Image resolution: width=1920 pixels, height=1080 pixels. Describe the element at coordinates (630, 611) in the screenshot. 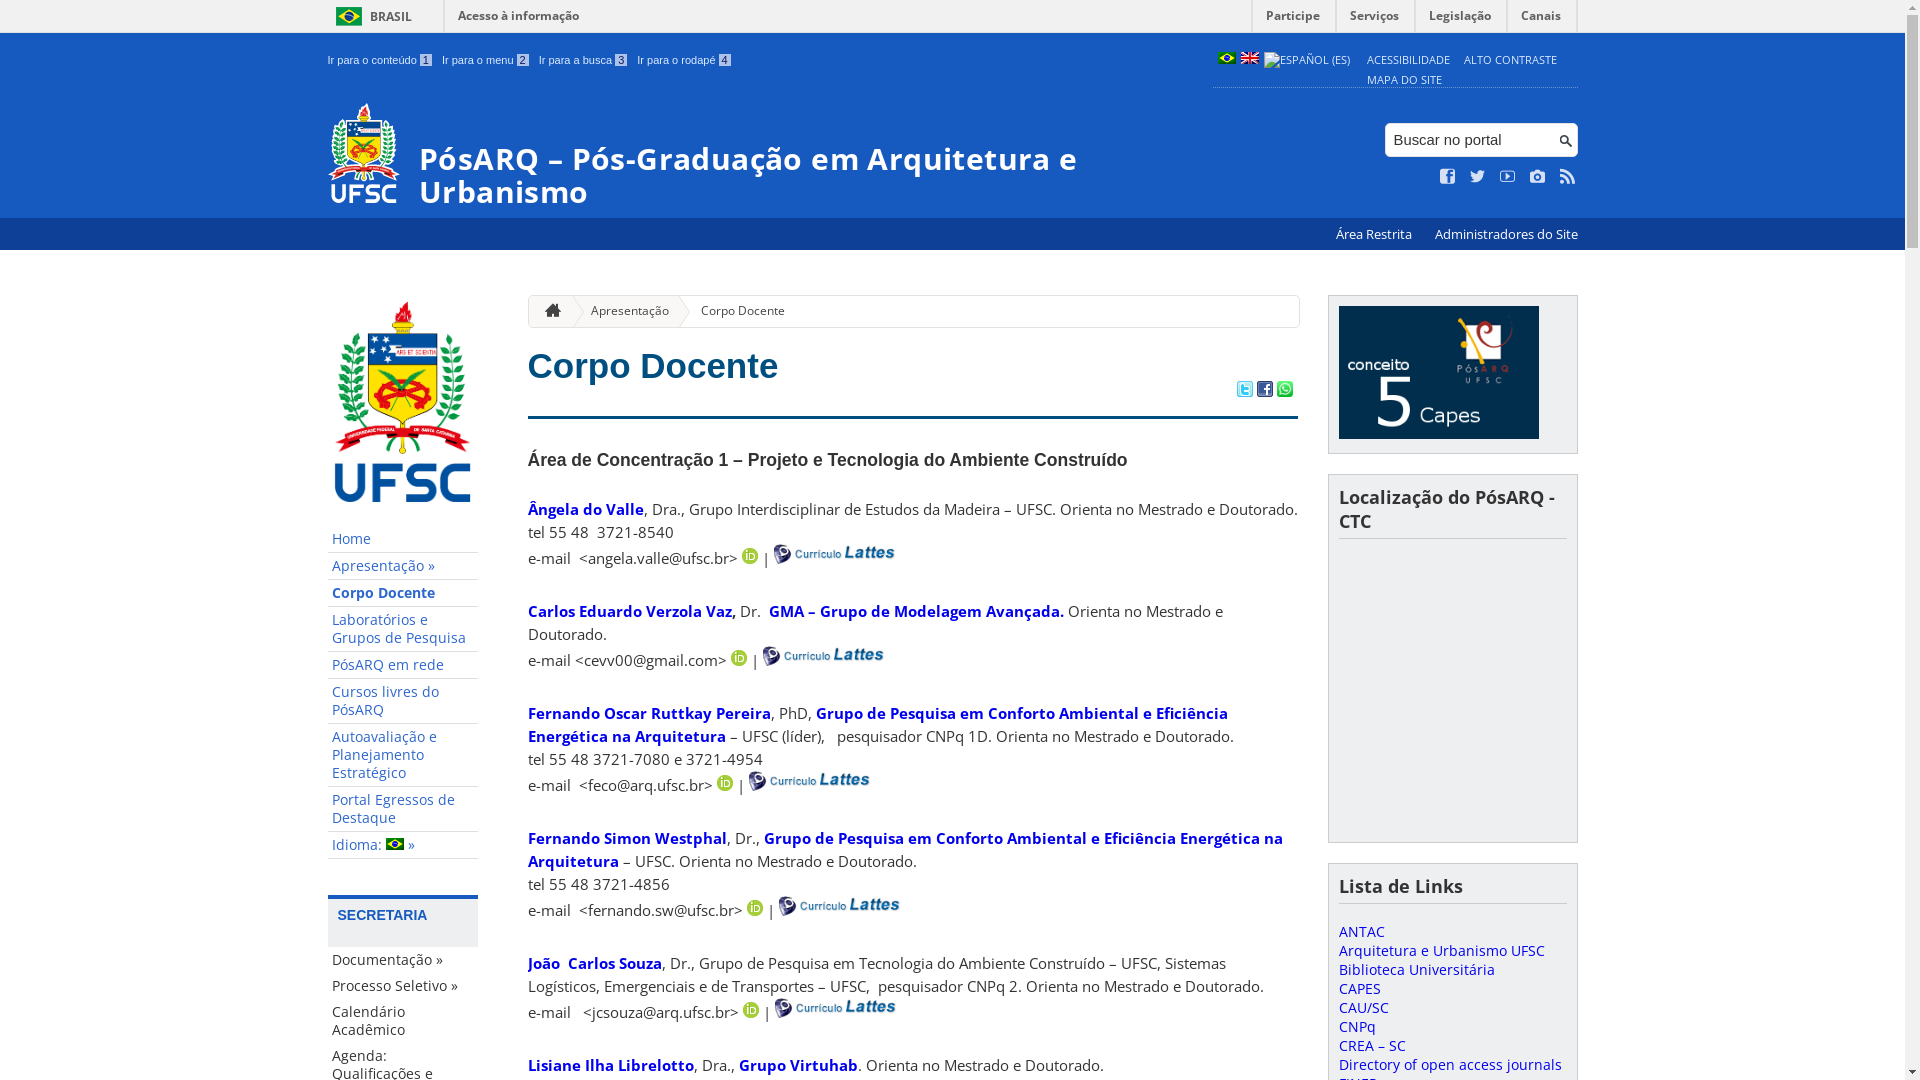

I see `Carlos Eduardo Verzola Vaz` at that location.